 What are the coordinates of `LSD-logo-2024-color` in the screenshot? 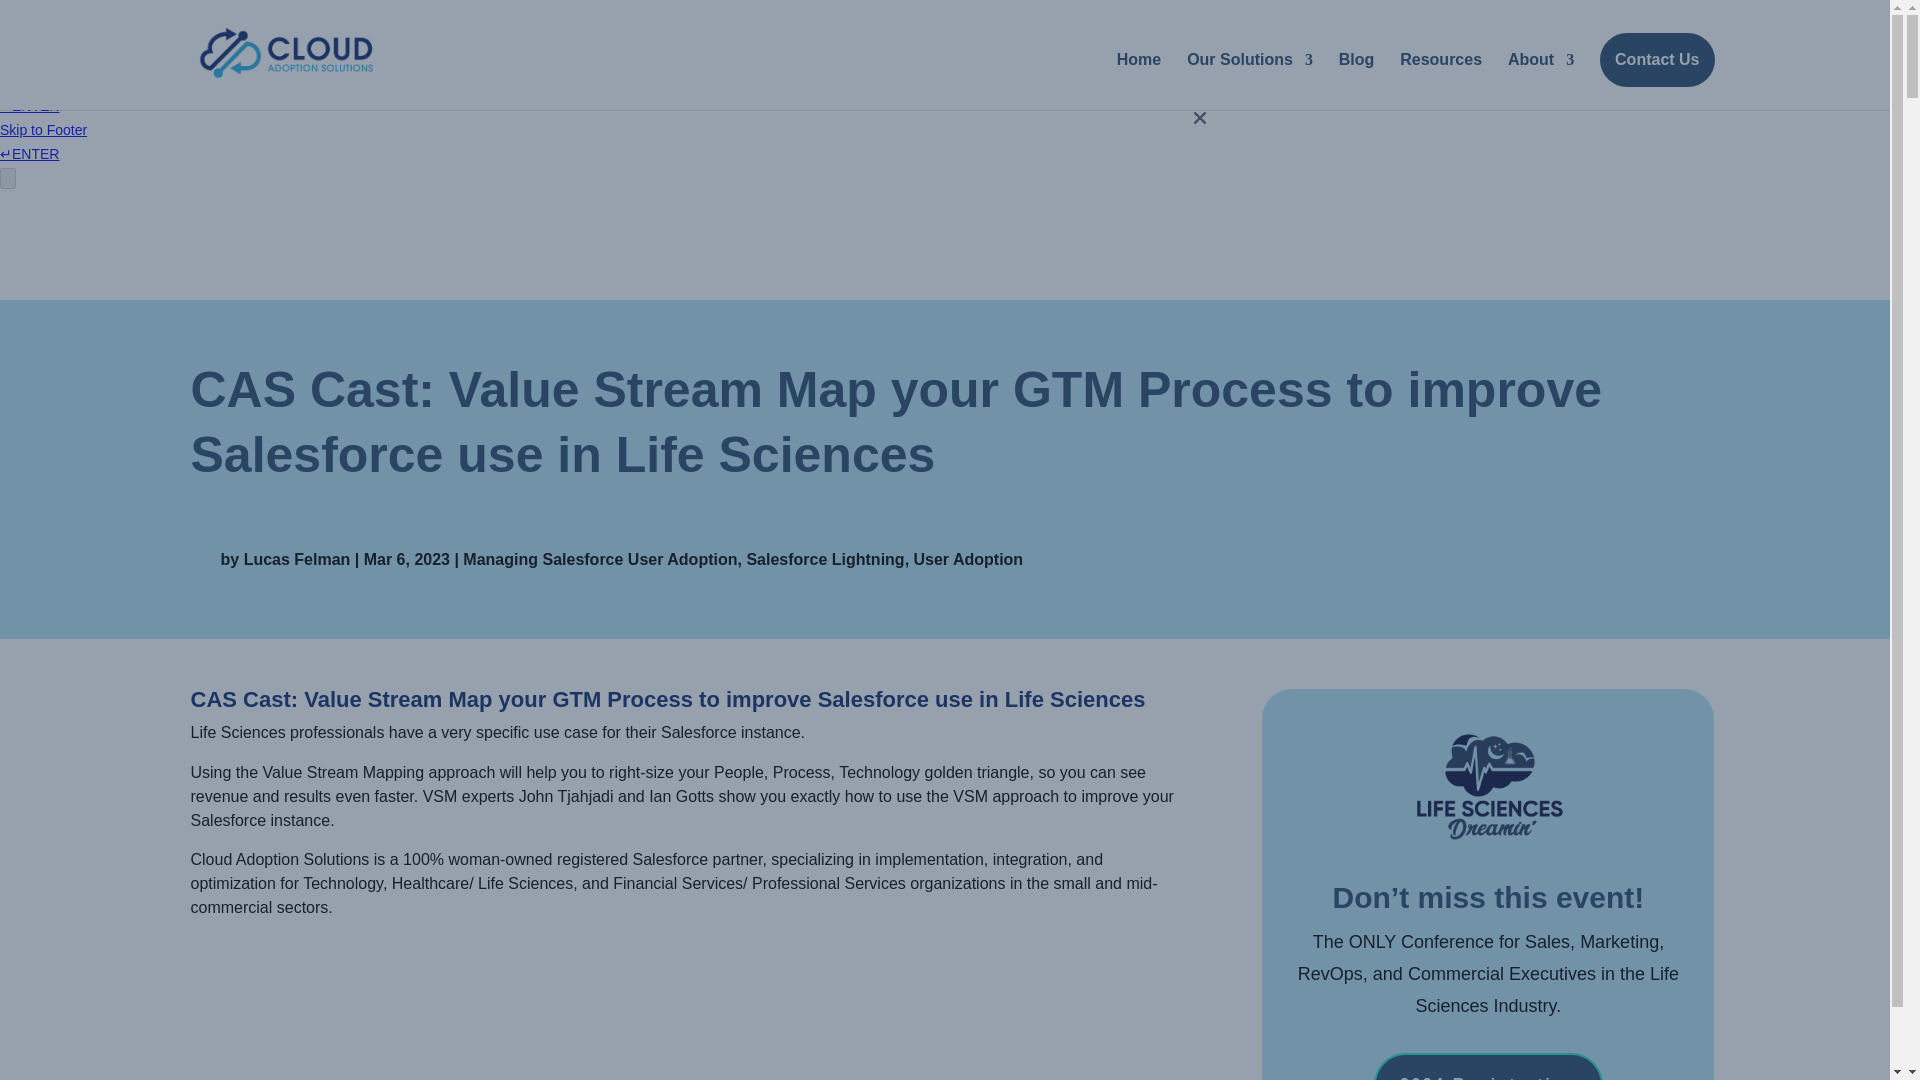 It's located at (1488, 786).